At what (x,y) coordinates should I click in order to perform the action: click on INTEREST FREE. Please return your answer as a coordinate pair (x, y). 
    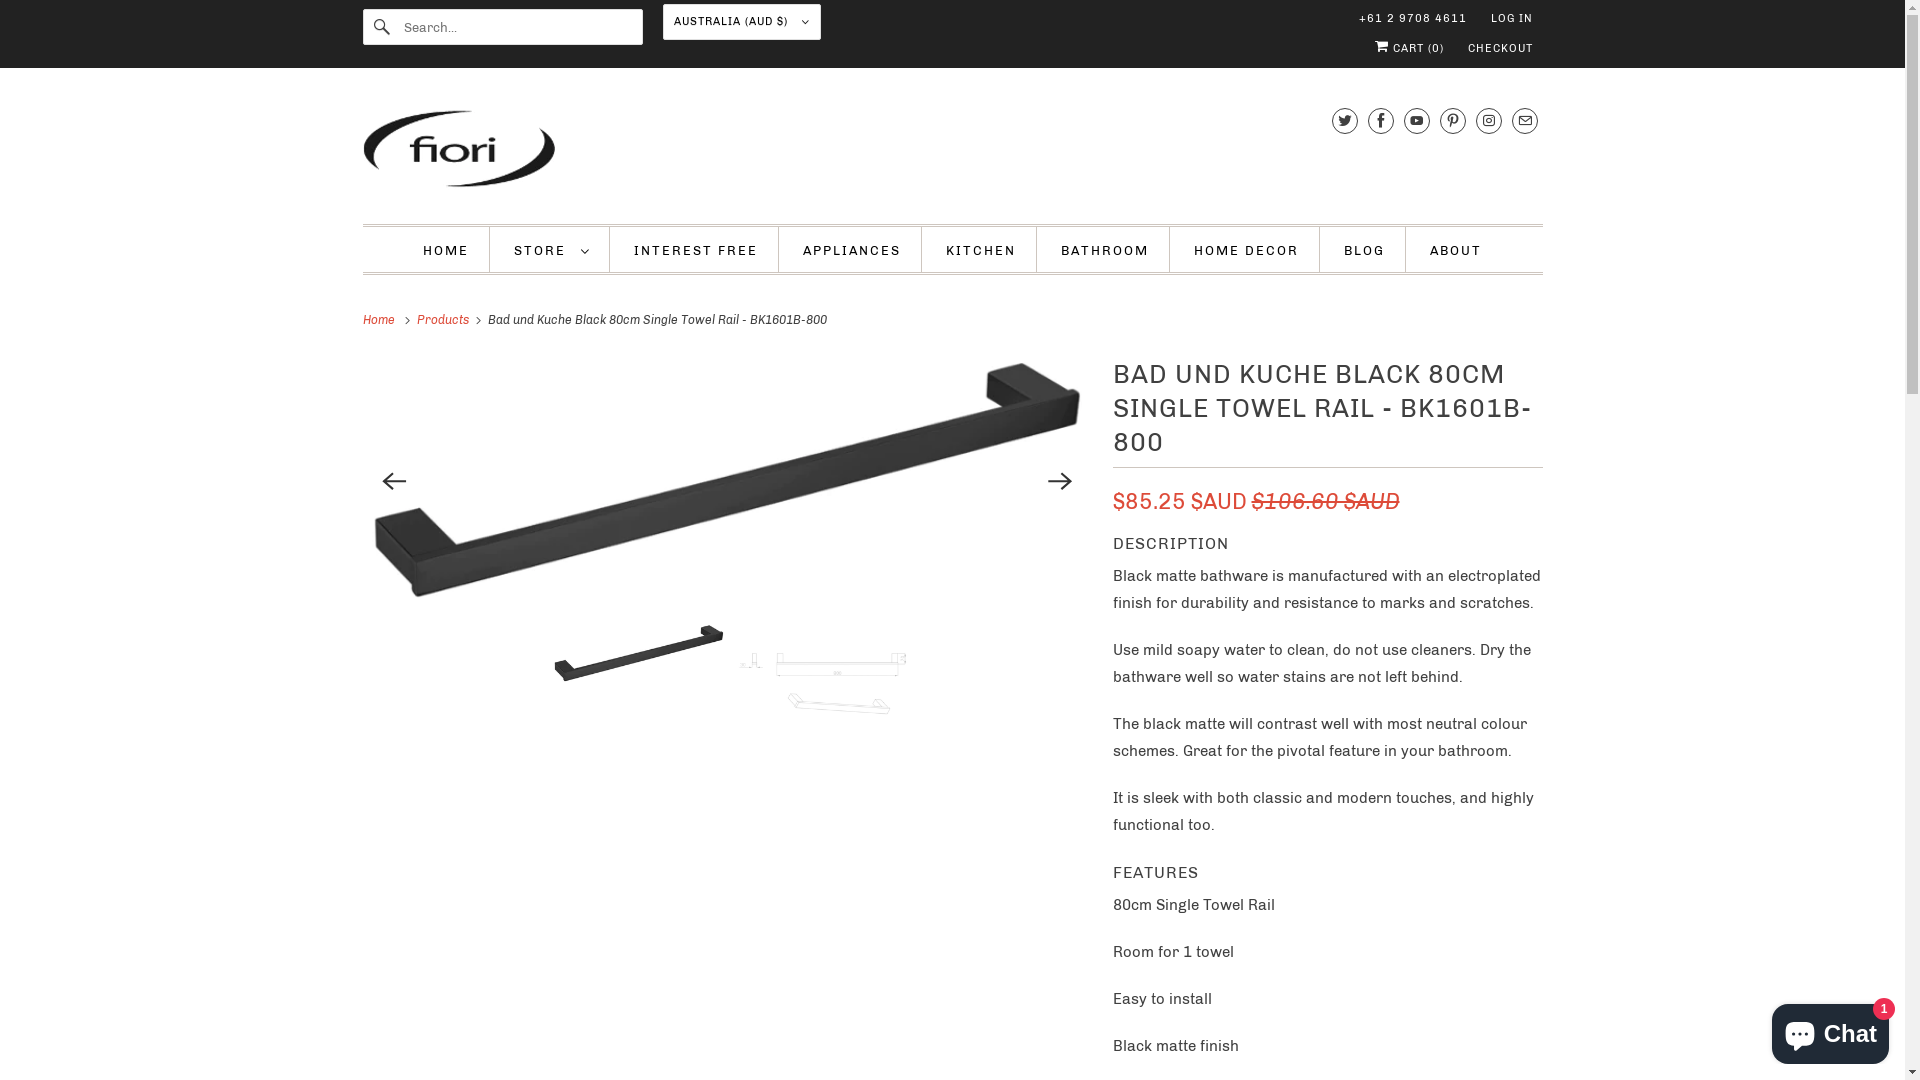
    Looking at the image, I should click on (696, 250).